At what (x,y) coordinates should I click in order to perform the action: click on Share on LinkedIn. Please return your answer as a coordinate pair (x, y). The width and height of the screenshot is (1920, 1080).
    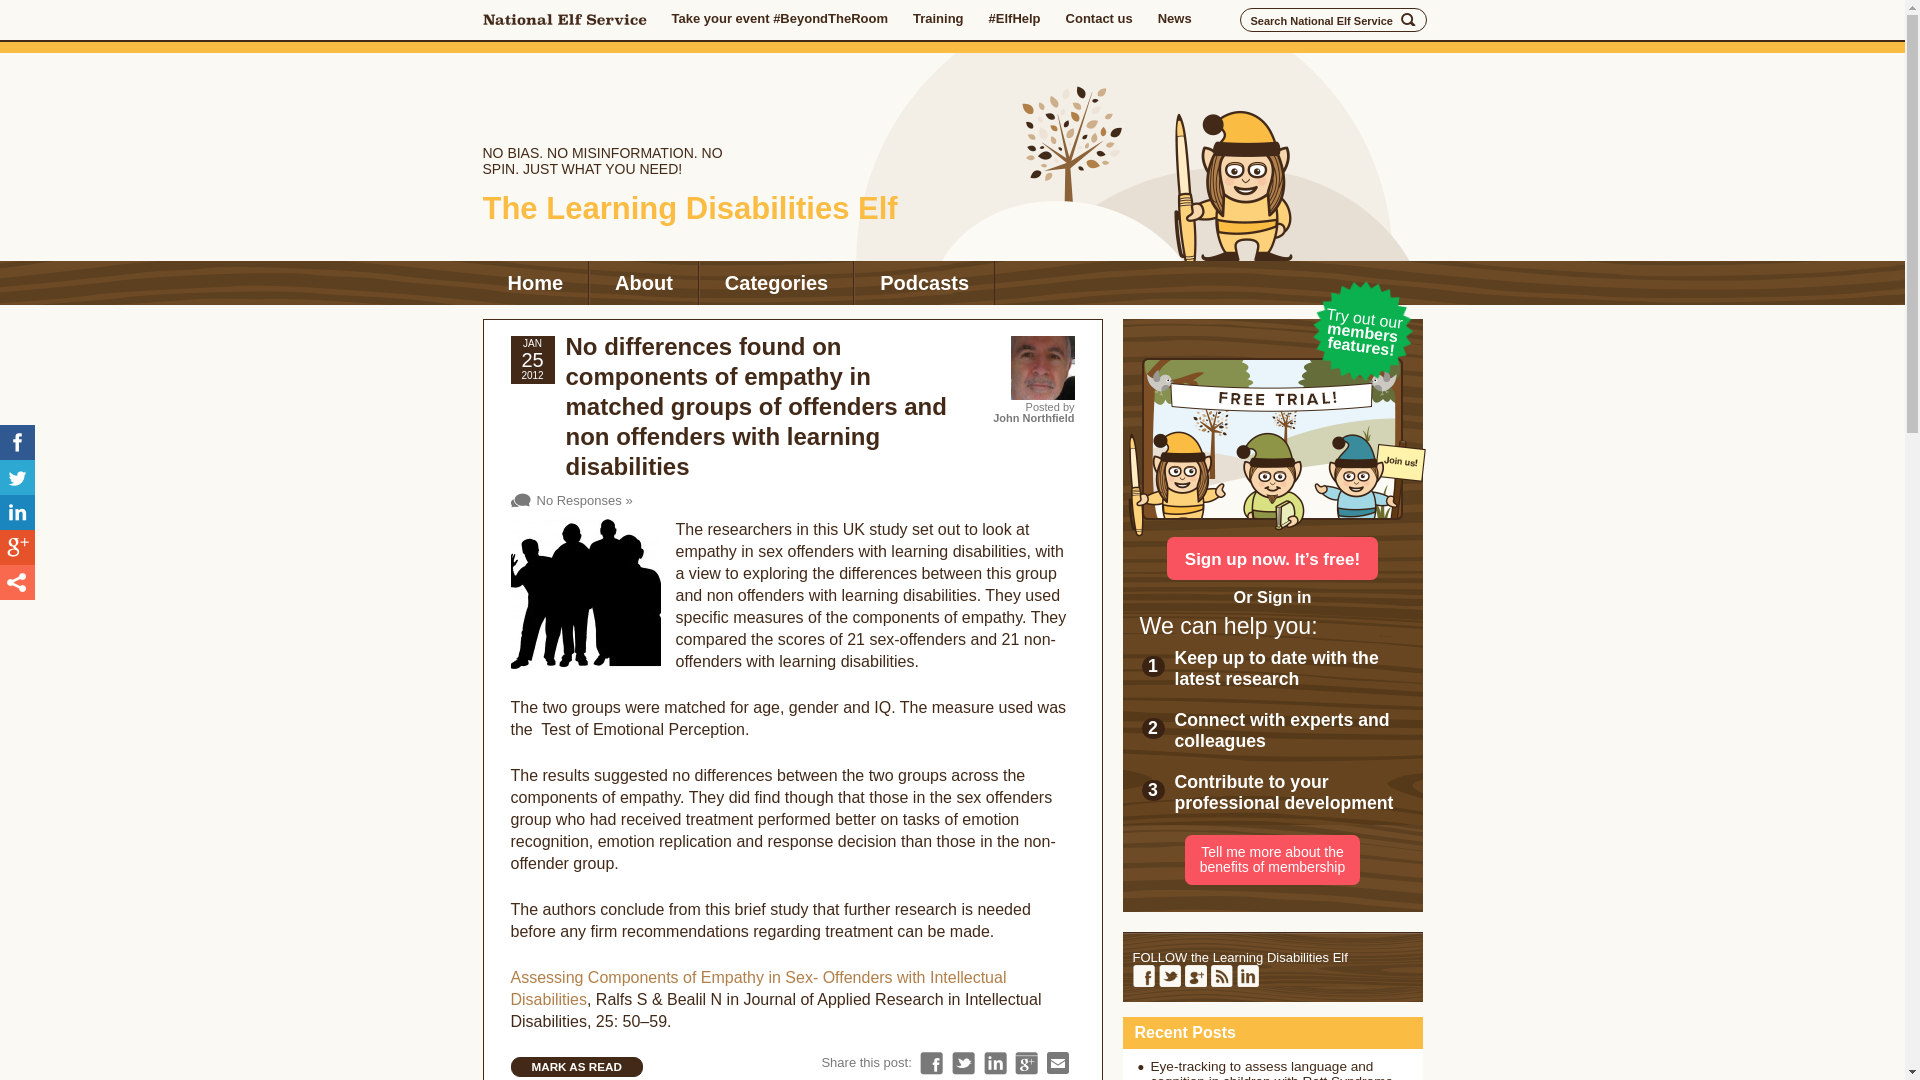
    Looking at the image, I should click on (17, 512).